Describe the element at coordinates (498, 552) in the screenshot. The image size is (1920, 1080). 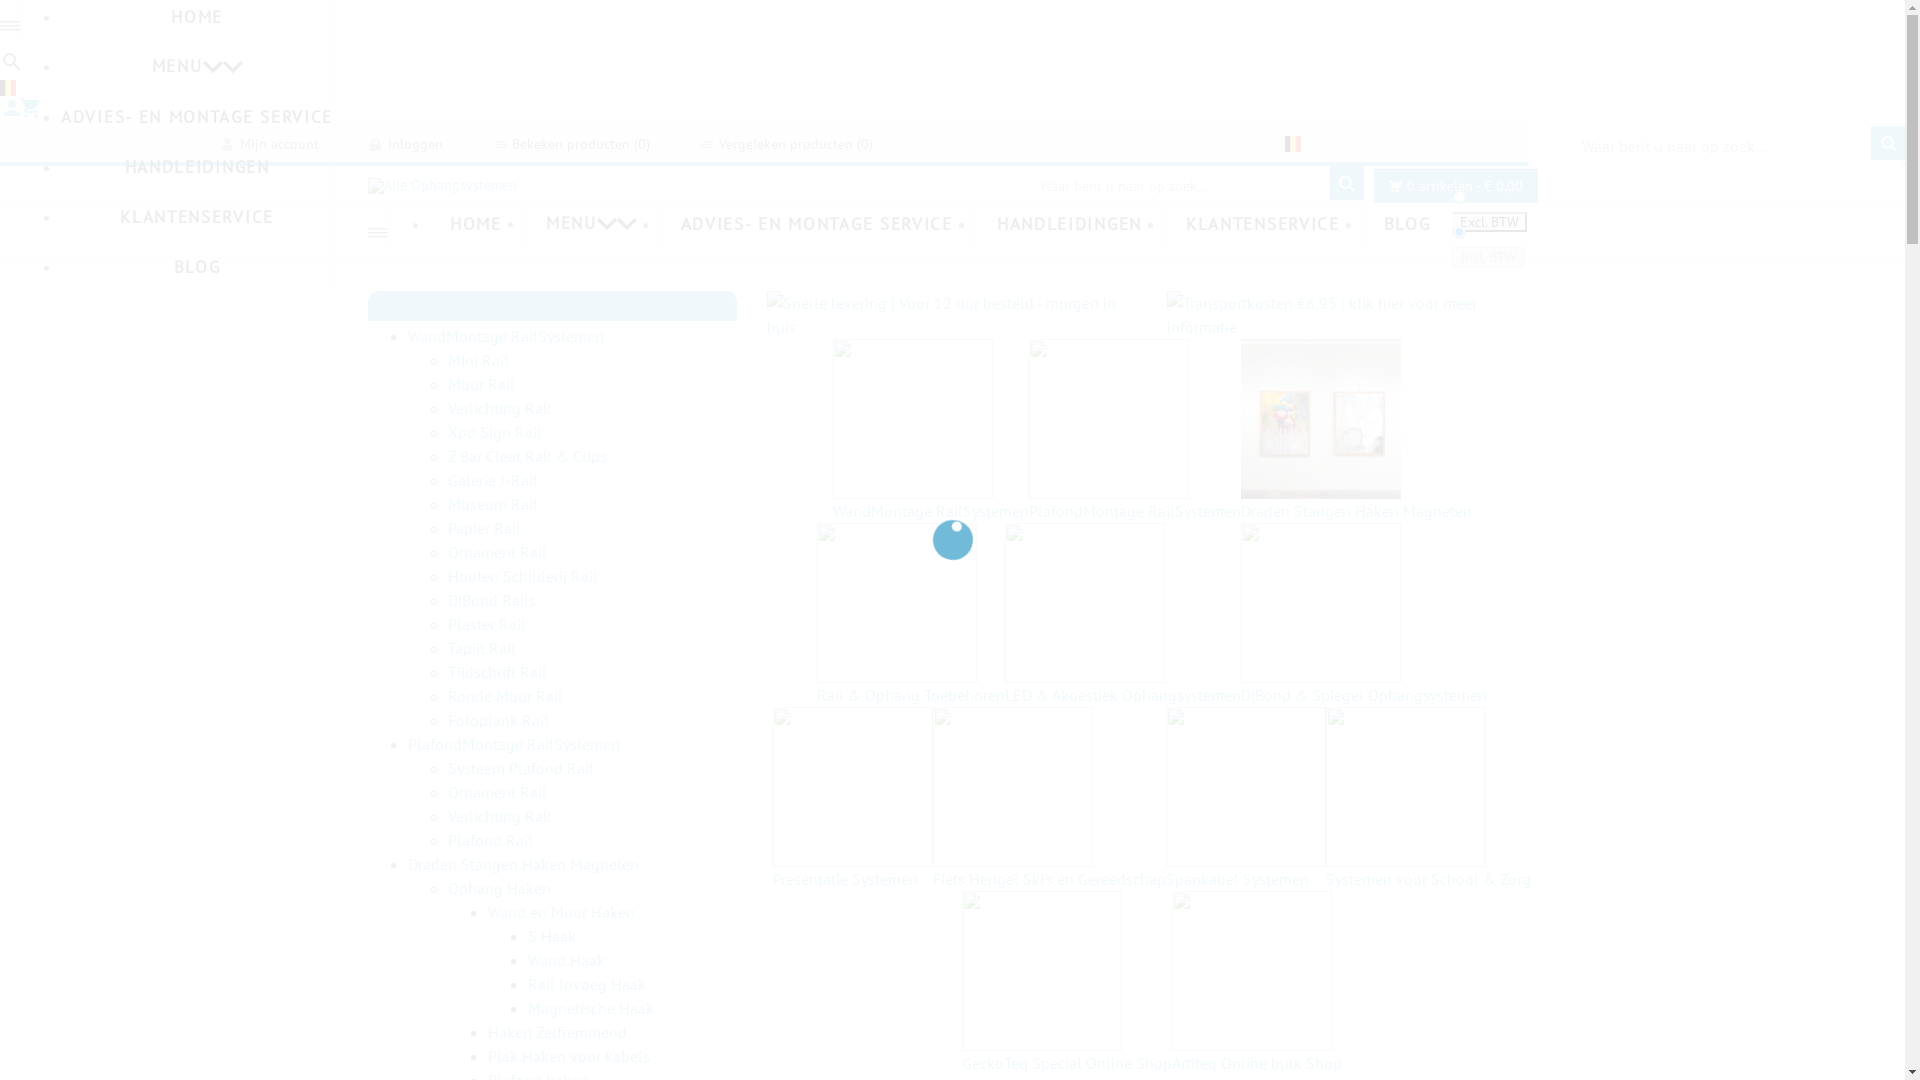
I see `Ornament Rail` at that location.